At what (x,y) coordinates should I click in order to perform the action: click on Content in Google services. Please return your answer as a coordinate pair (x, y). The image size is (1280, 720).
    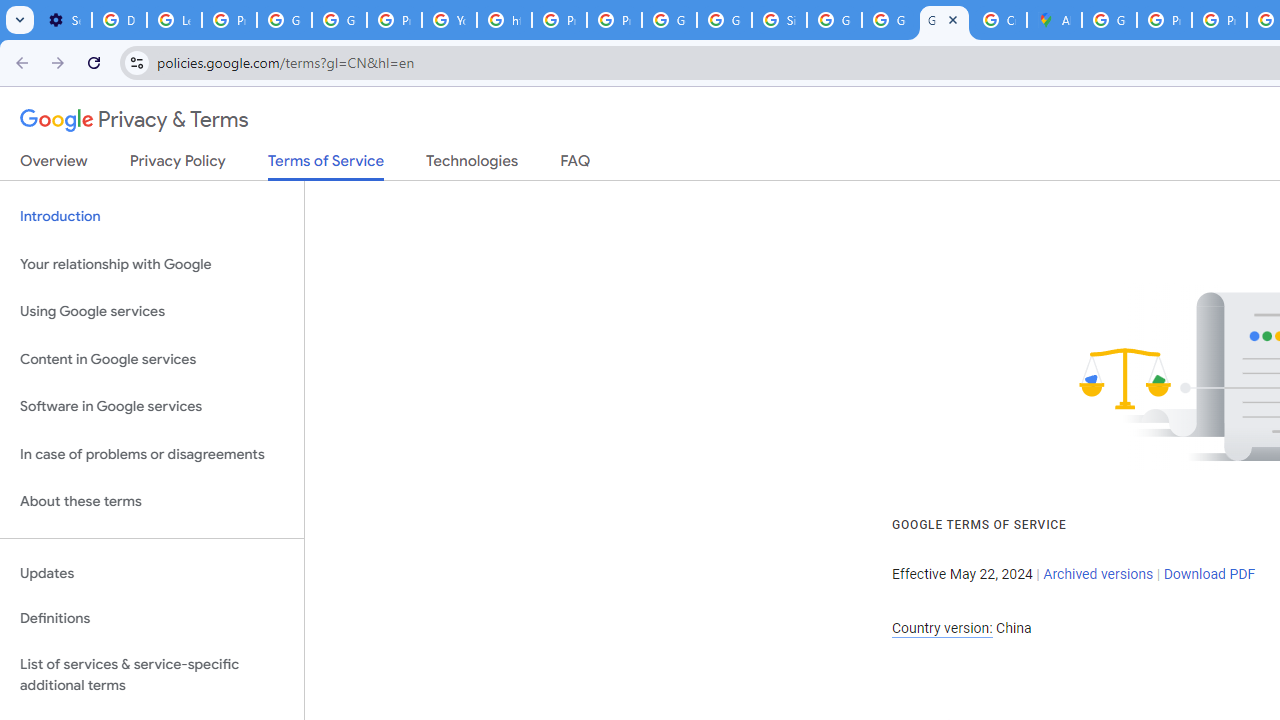
    Looking at the image, I should click on (152, 358).